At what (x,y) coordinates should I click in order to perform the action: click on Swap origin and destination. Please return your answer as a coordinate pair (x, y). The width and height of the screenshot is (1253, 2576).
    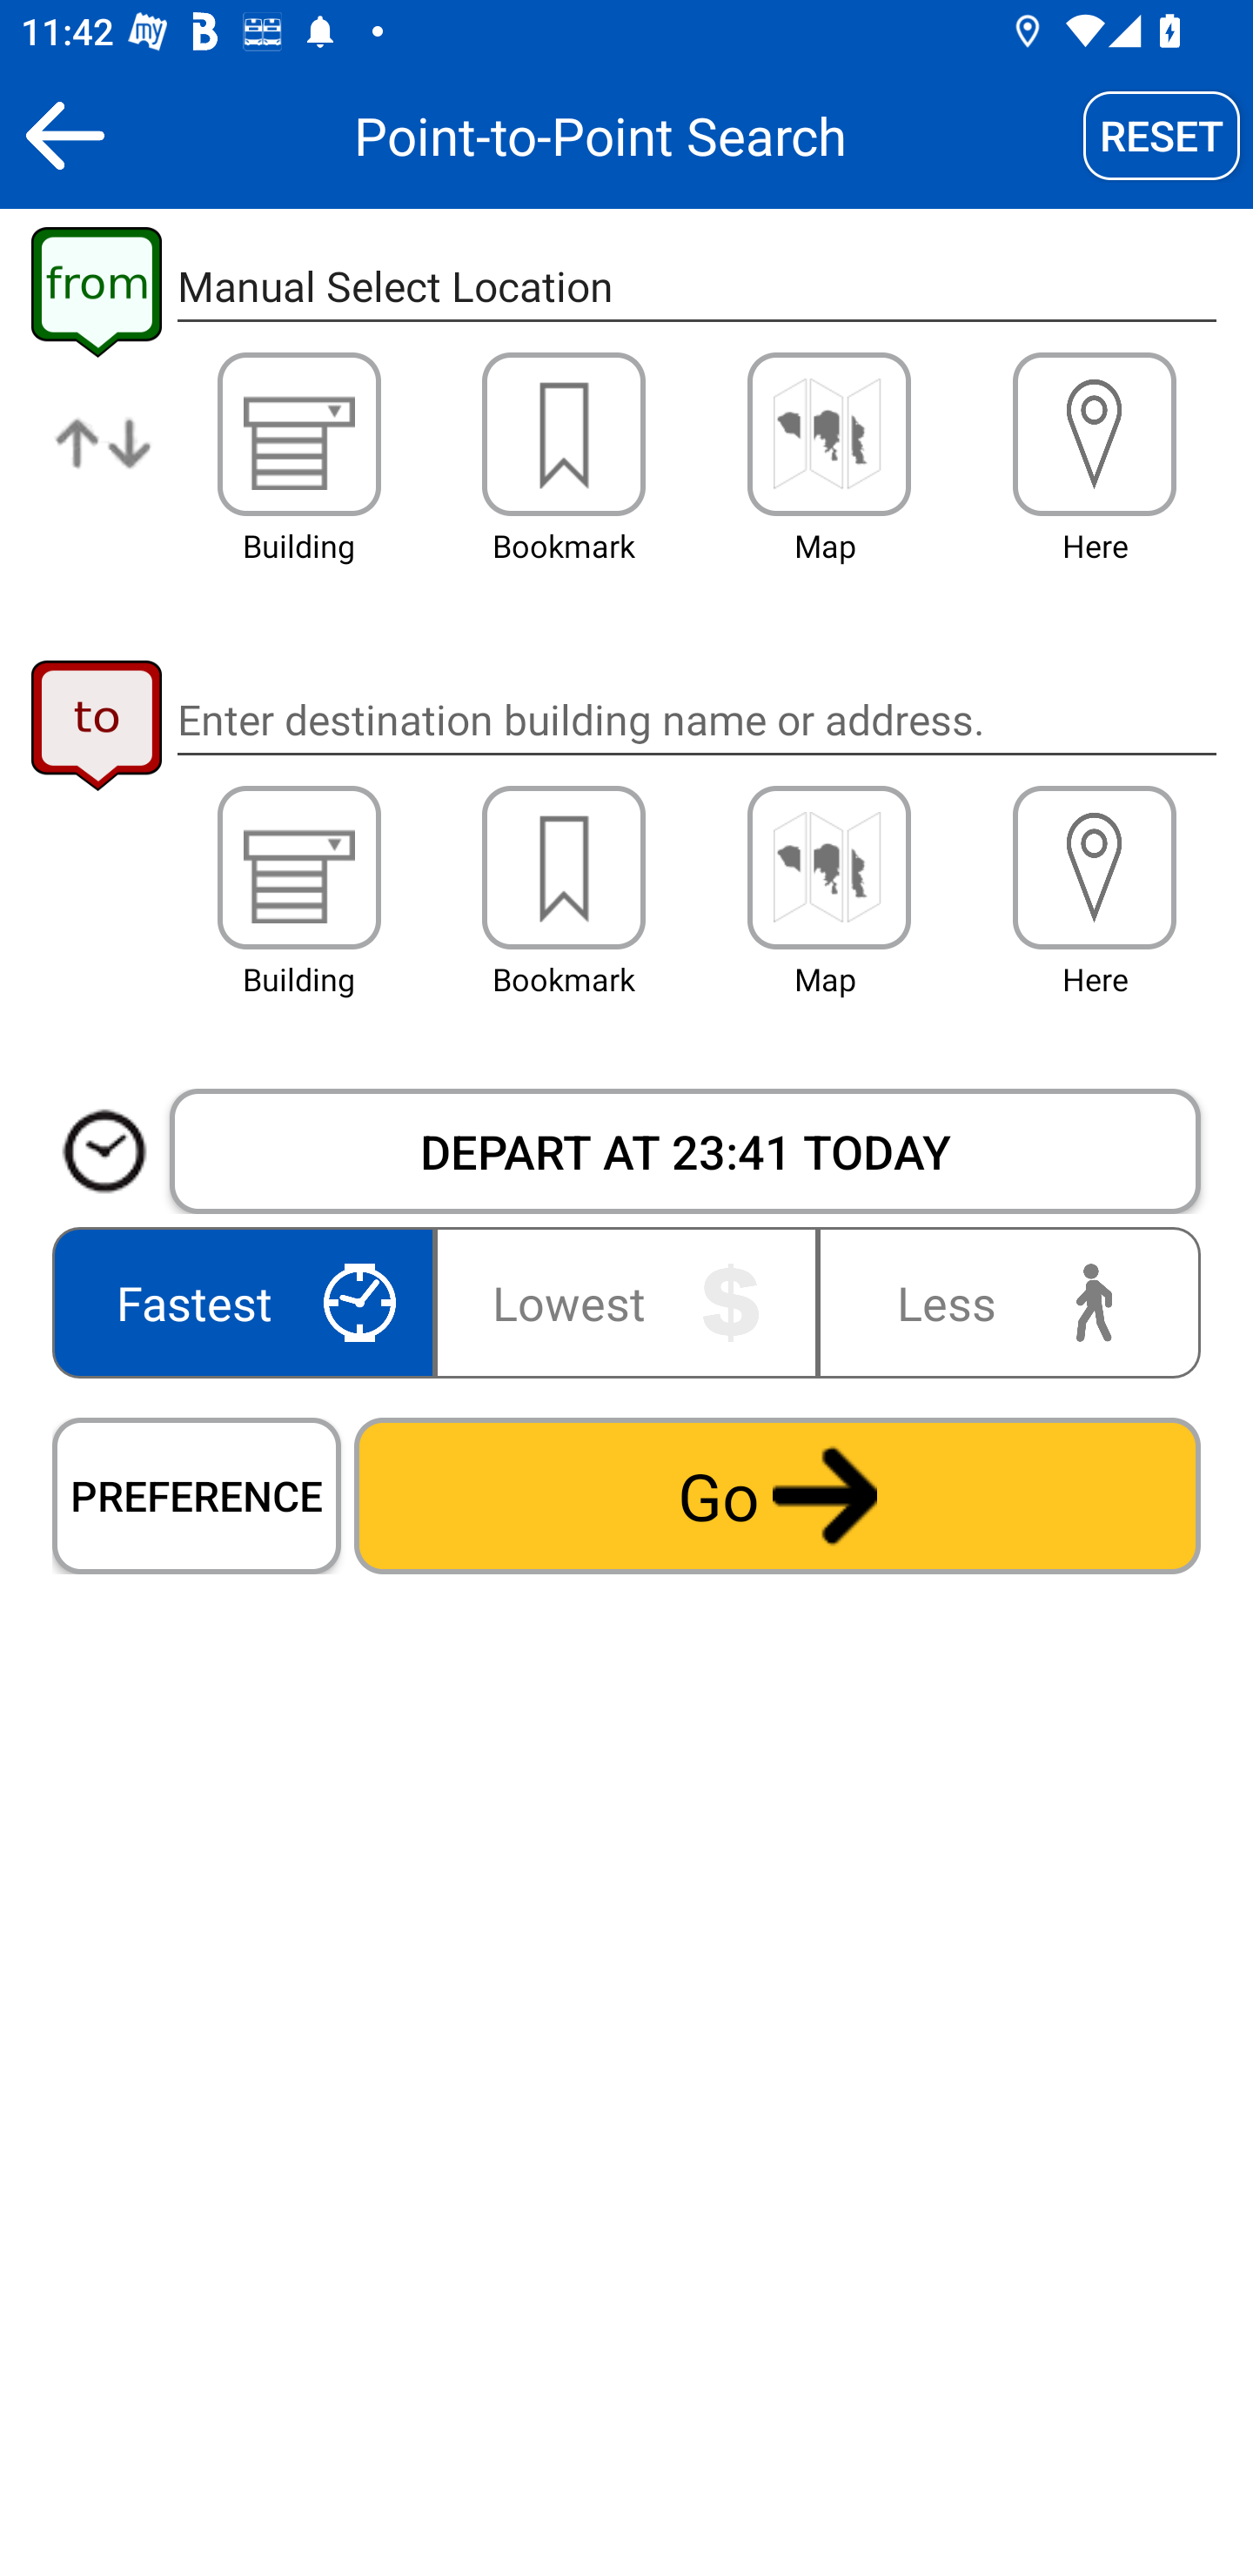
    Looking at the image, I should click on (104, 466).